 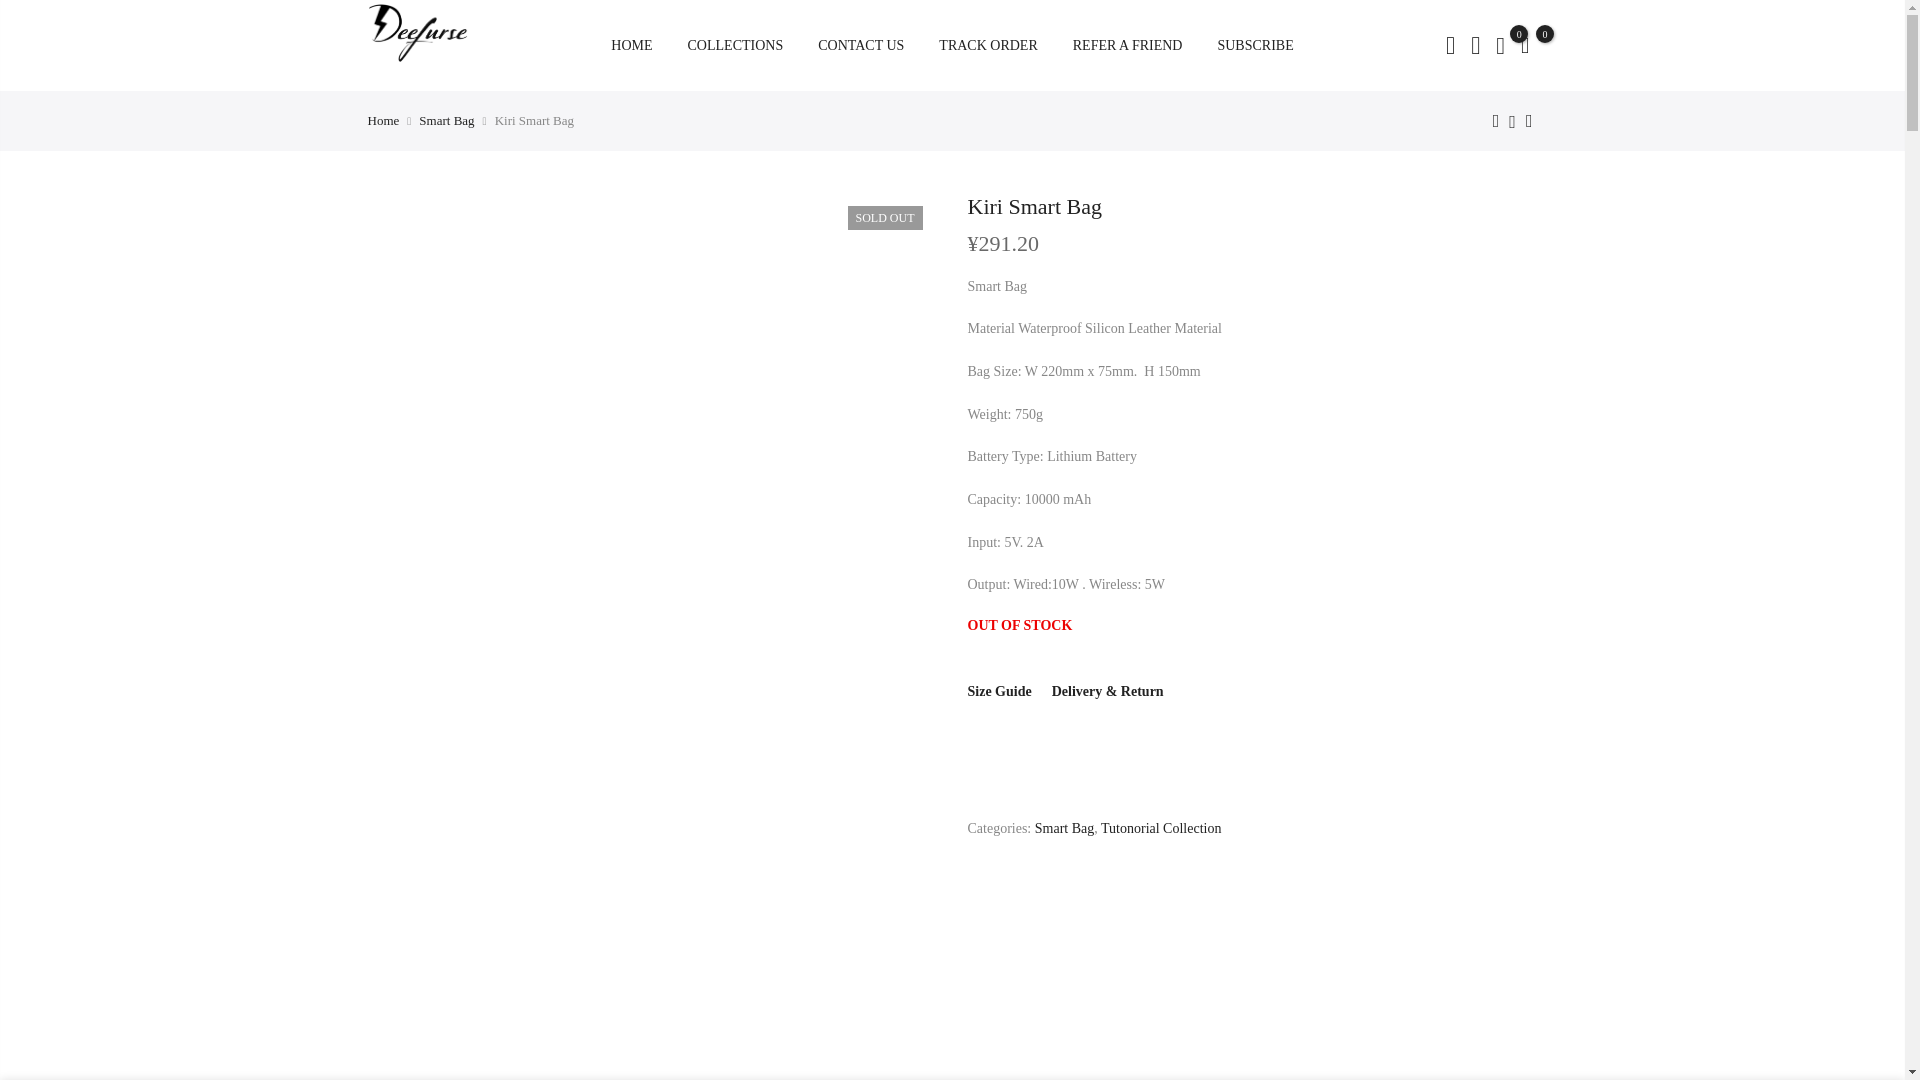 I want to click on Home, so click(x=384, y=120).